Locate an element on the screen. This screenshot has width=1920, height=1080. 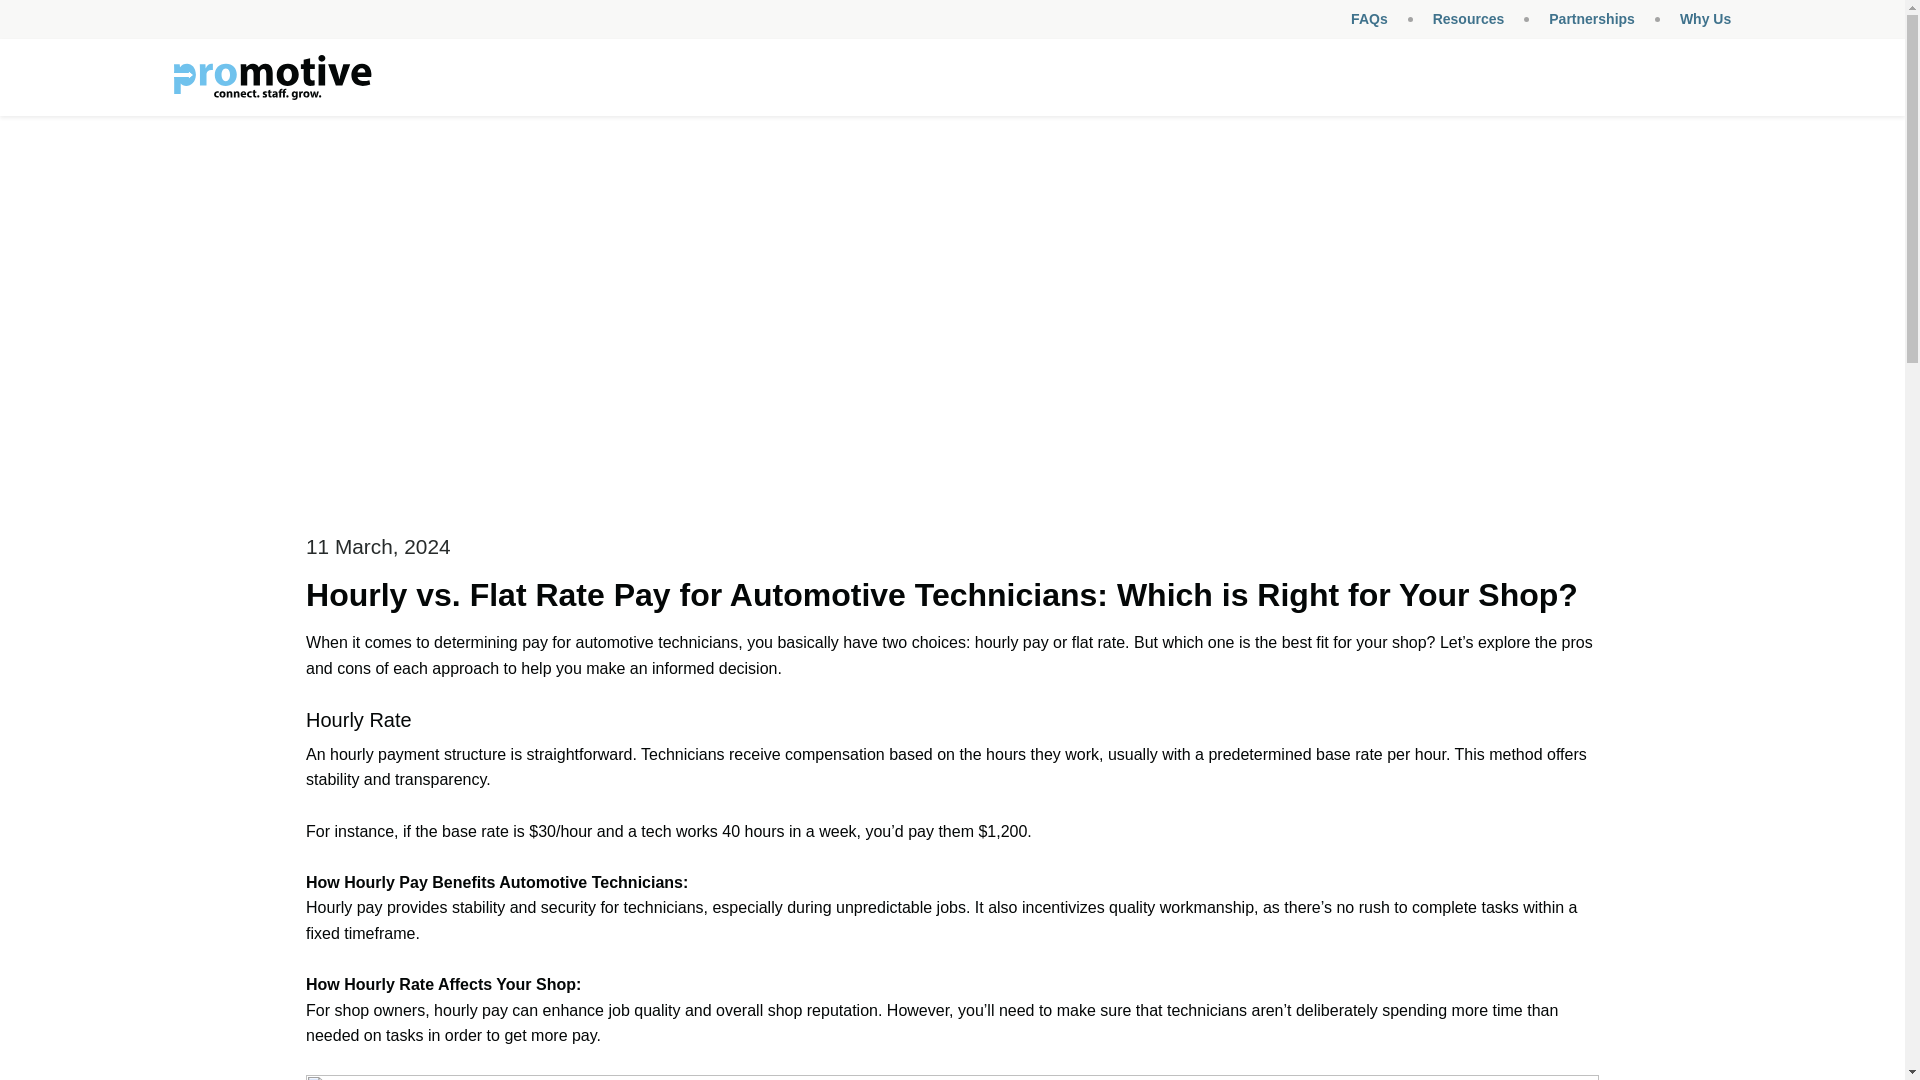
FAQs is located at coordinates (1370, 19).